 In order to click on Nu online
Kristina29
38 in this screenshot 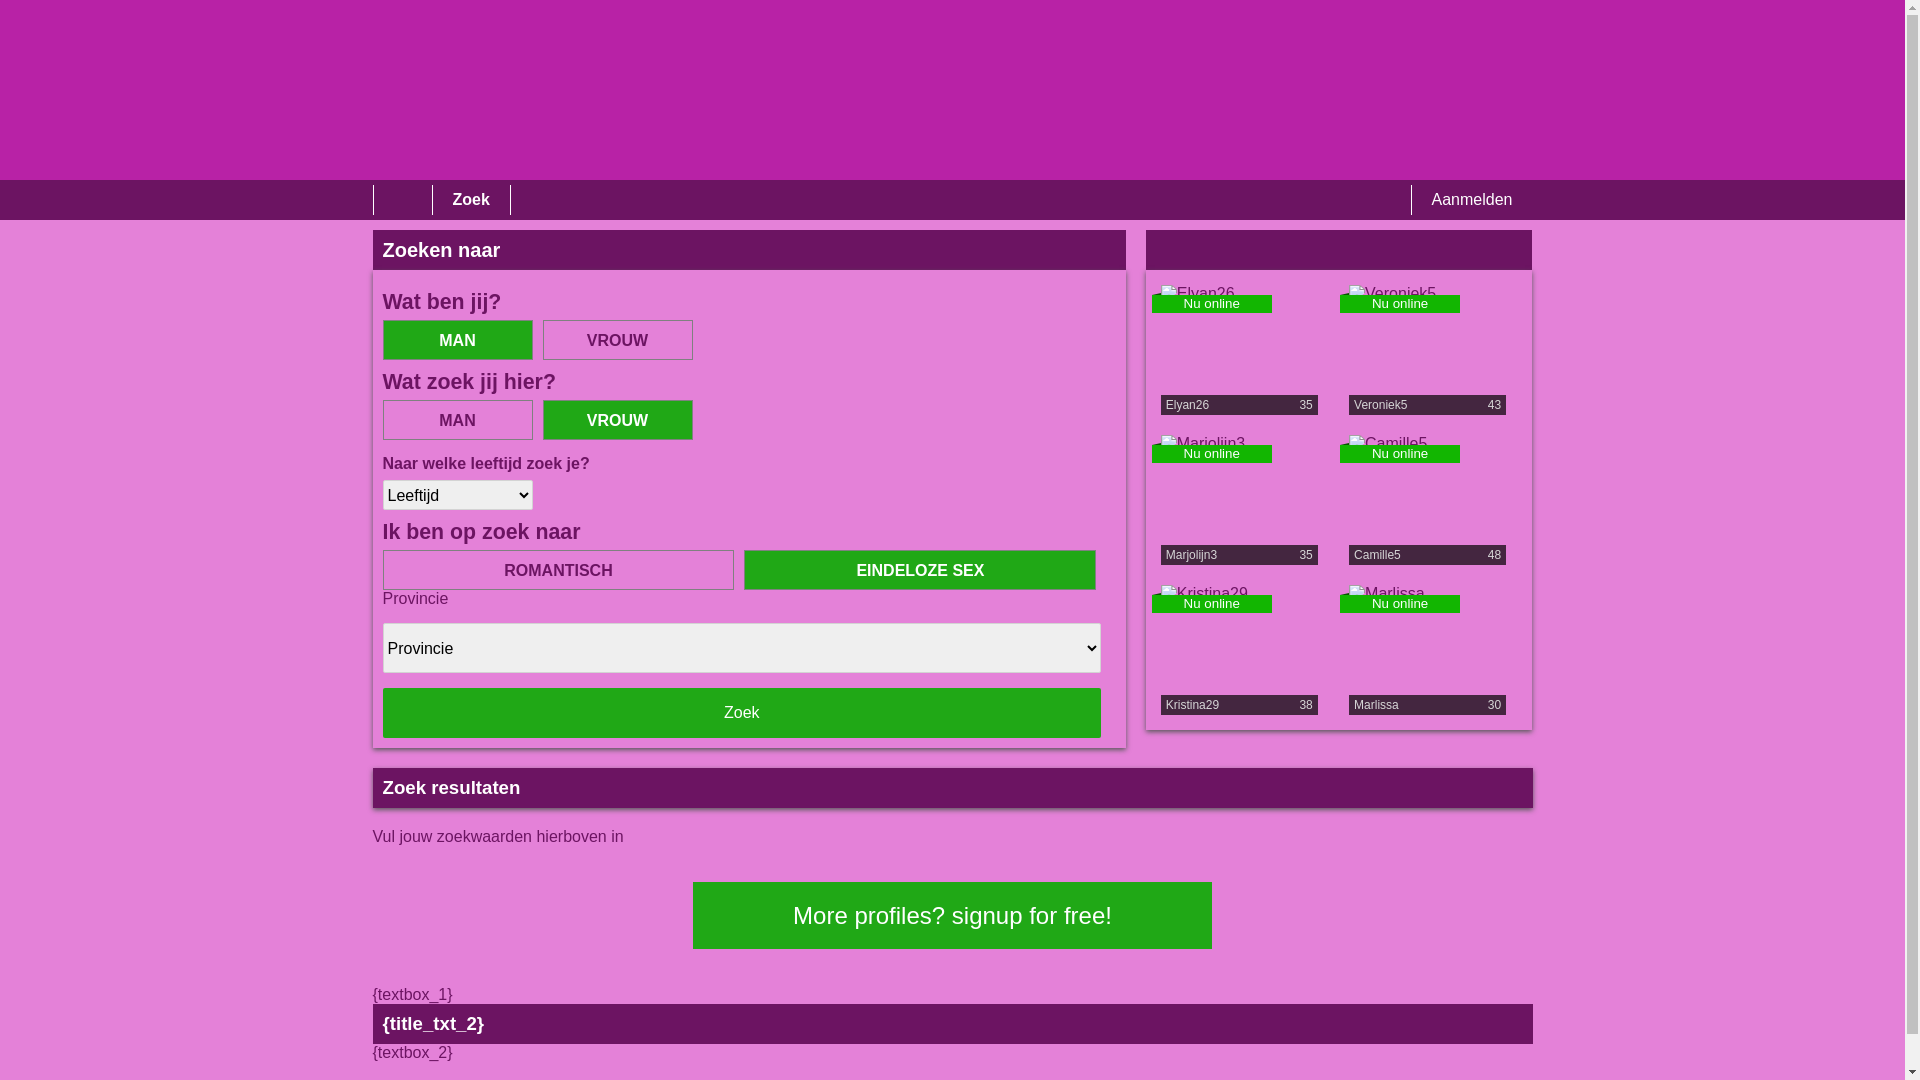, I will do `click(1245, 650)`.